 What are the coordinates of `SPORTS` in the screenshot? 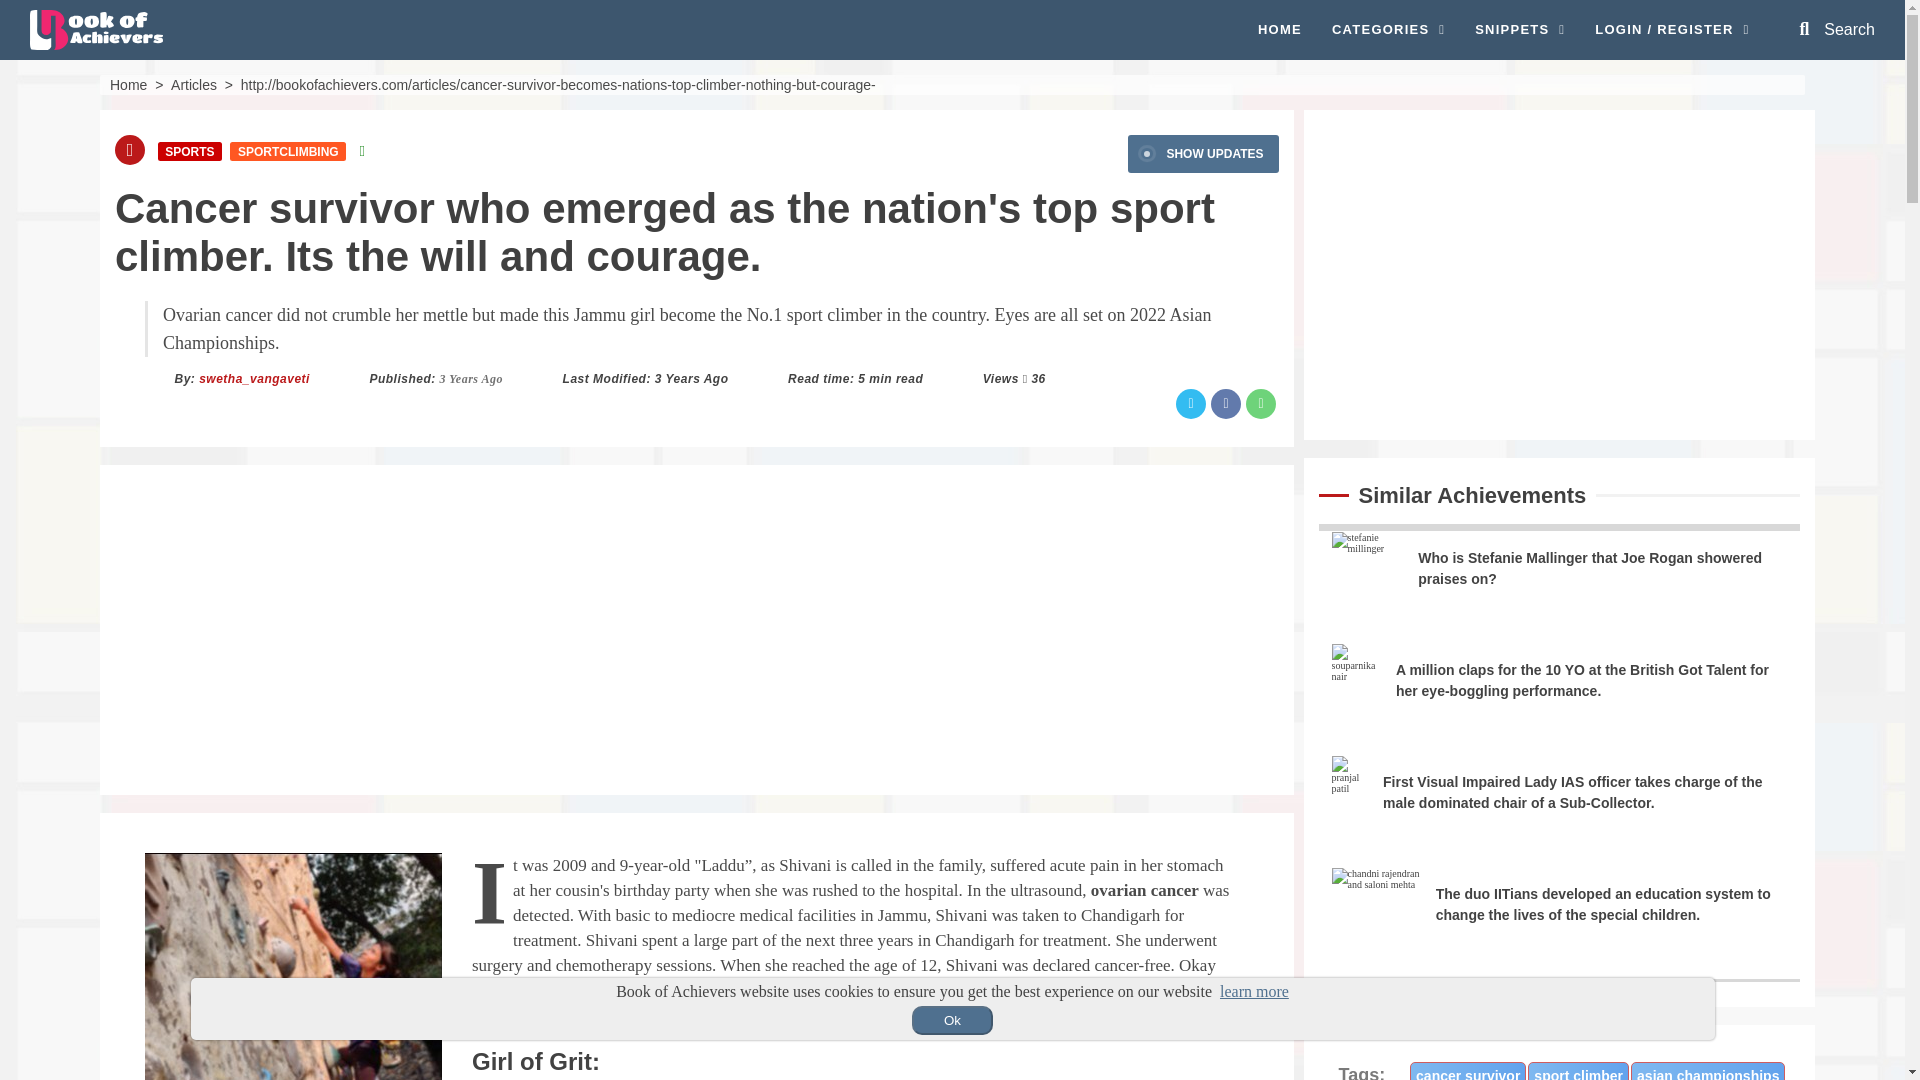 It's located at (190, 150).